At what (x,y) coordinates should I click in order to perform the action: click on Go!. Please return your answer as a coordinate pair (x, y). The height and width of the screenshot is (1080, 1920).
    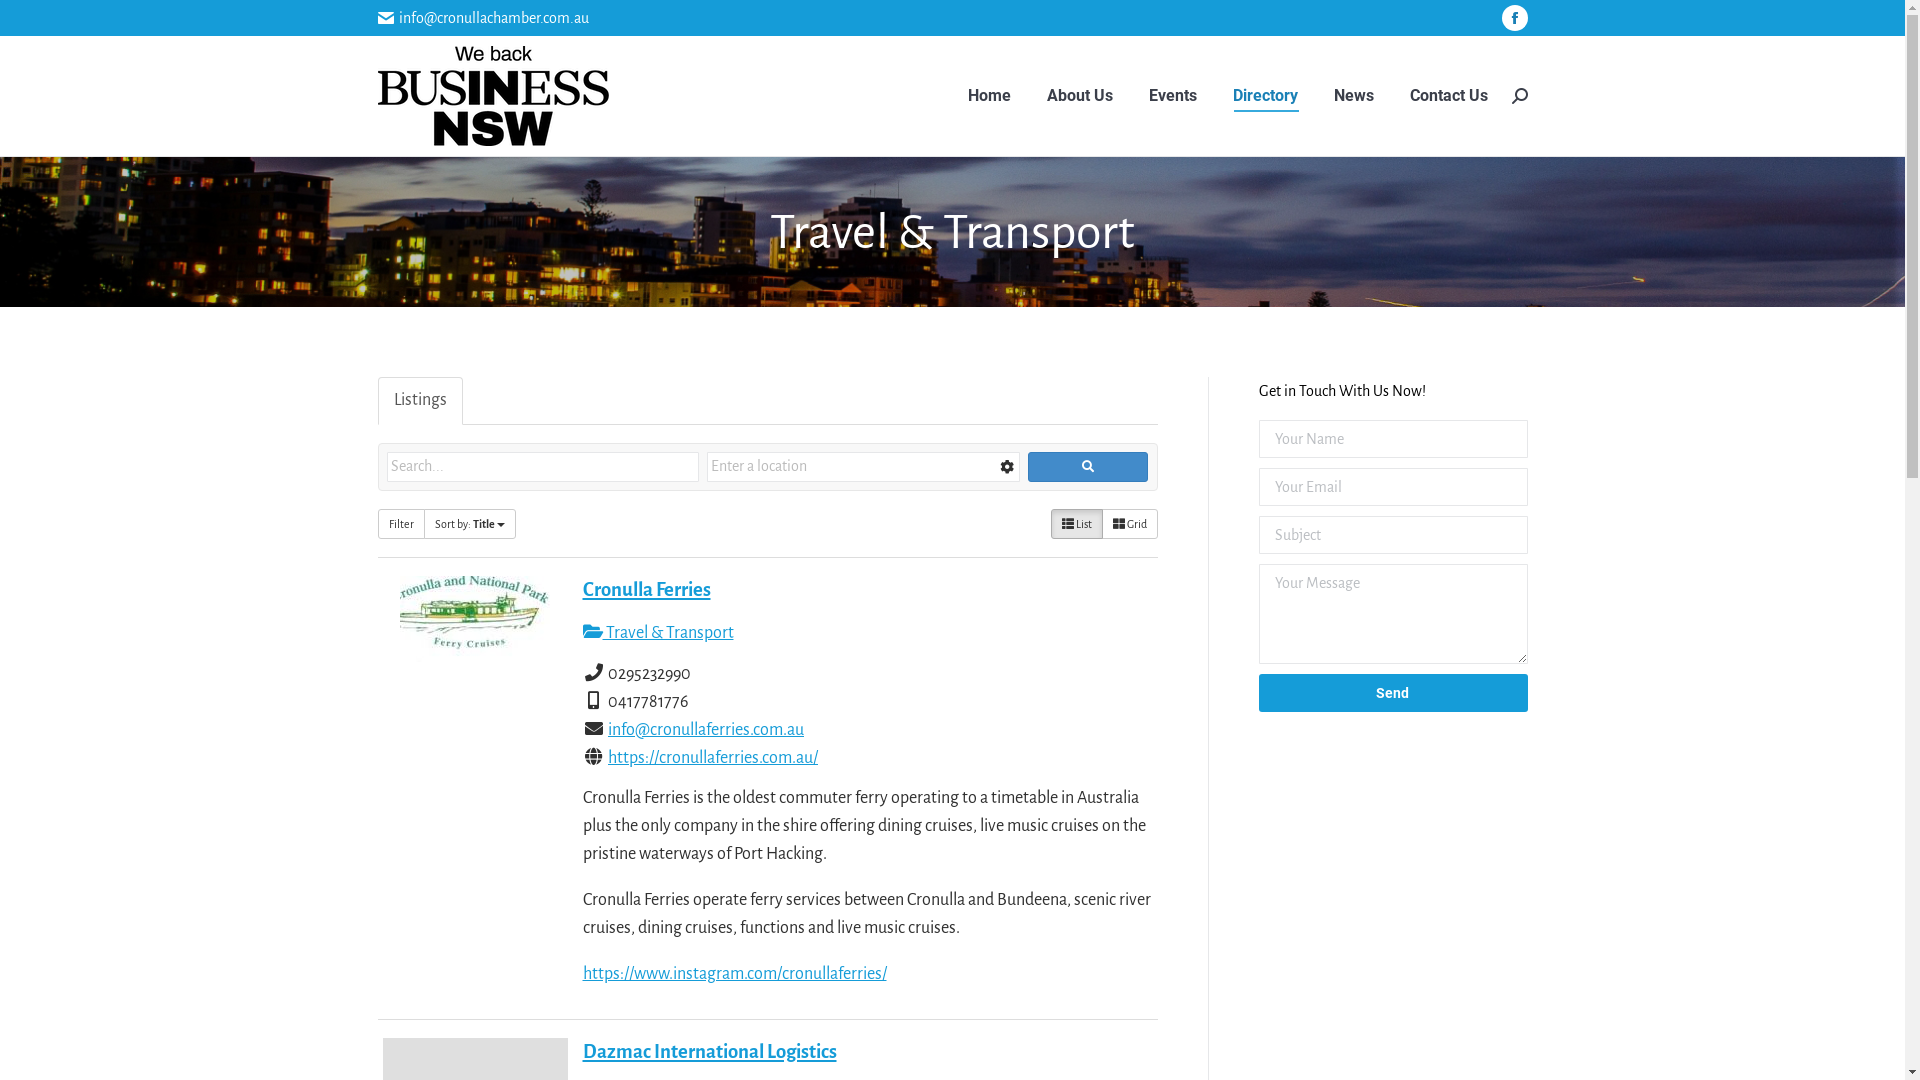
    Looking at the image, I should click on (30, 21).